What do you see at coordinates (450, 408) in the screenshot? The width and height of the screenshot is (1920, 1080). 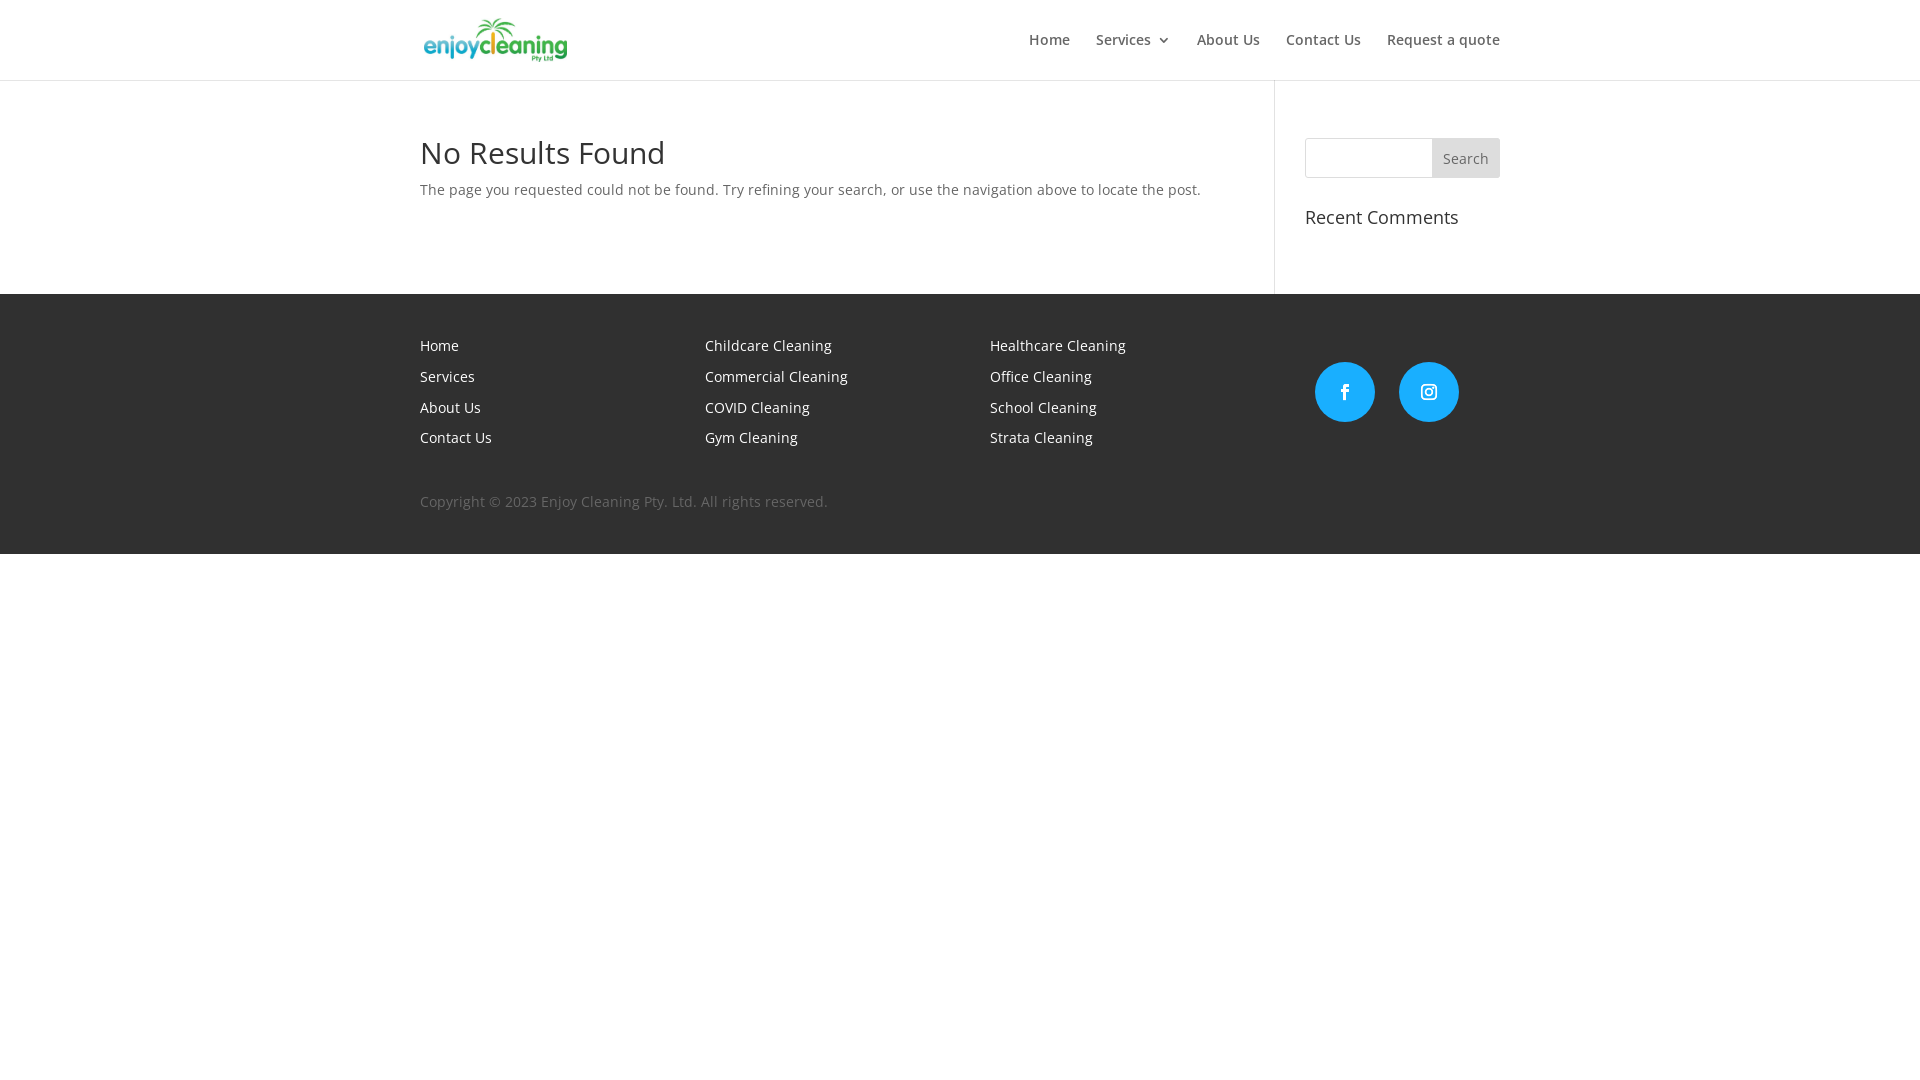 I see `About Us` at bounding box center [450, 408].